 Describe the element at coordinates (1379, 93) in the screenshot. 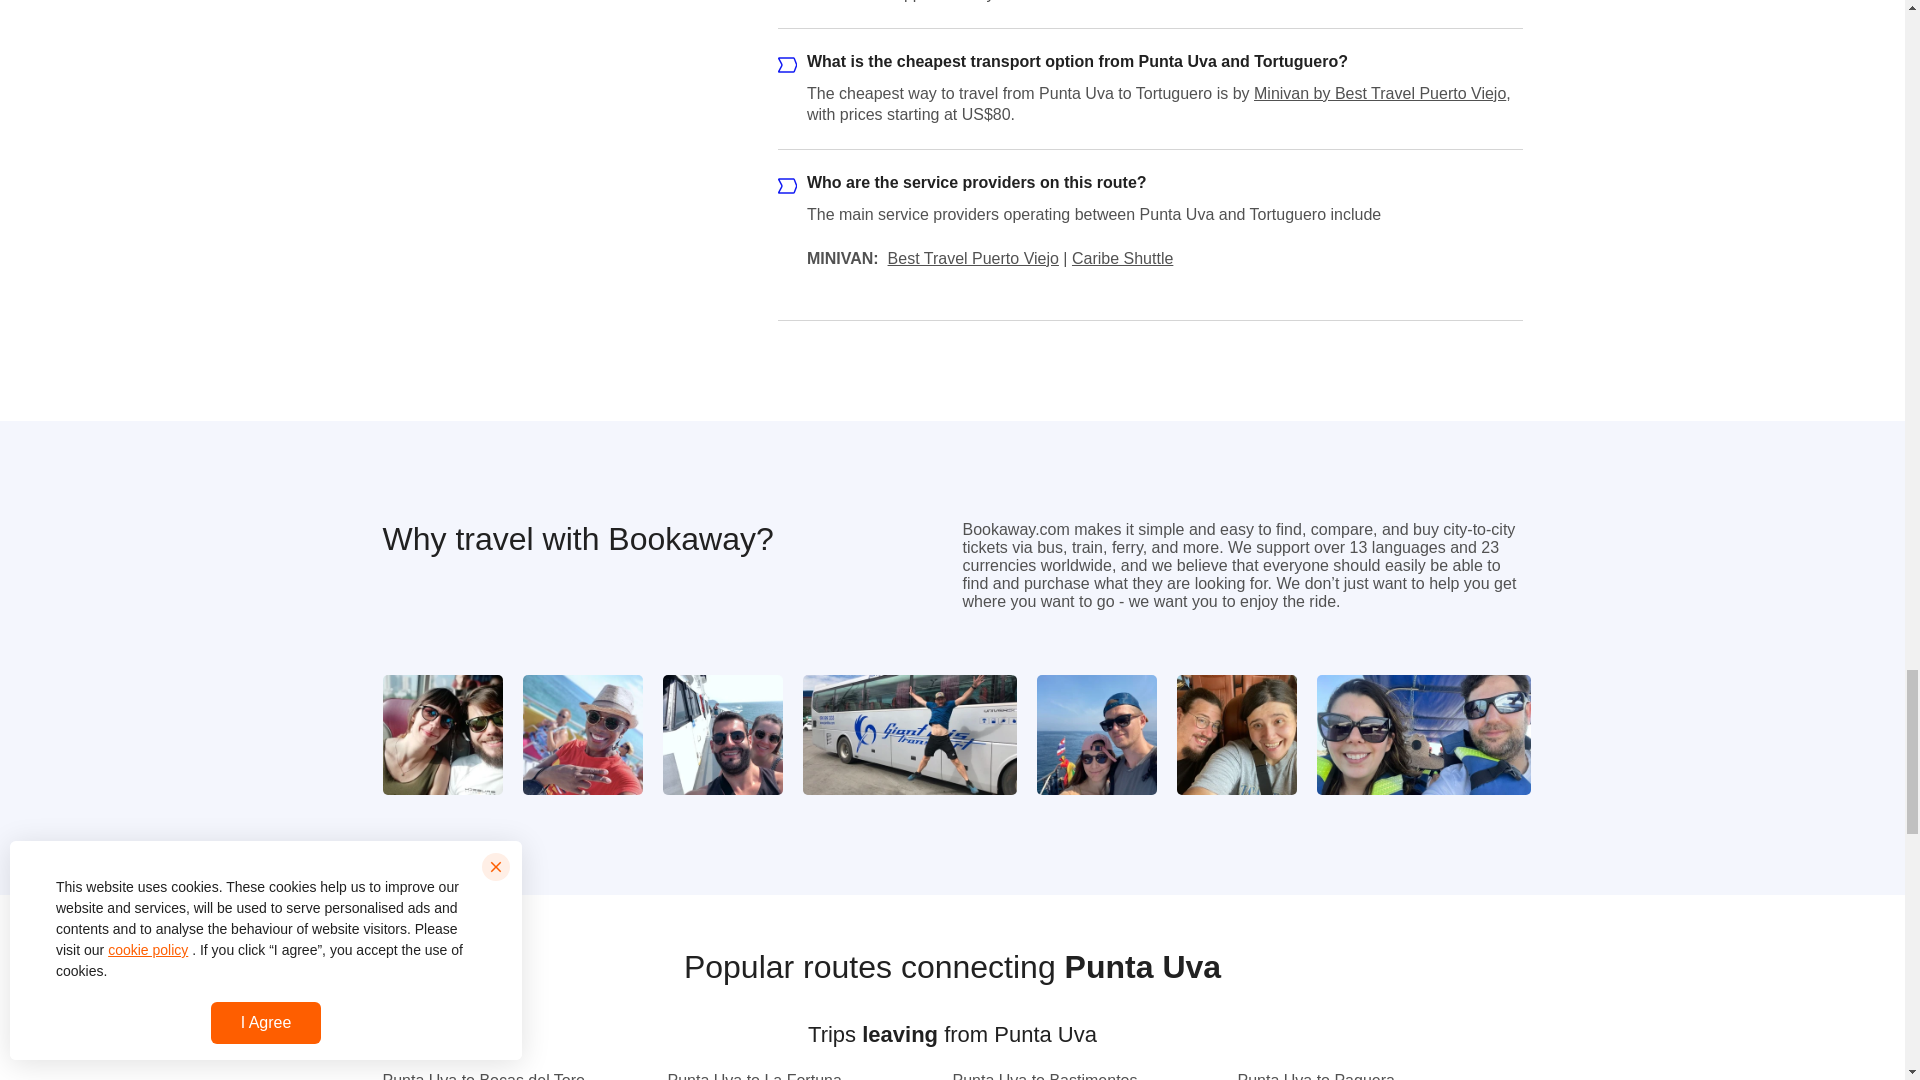

I see `Minivan by Best Travel Puerto Viejo` at that location.